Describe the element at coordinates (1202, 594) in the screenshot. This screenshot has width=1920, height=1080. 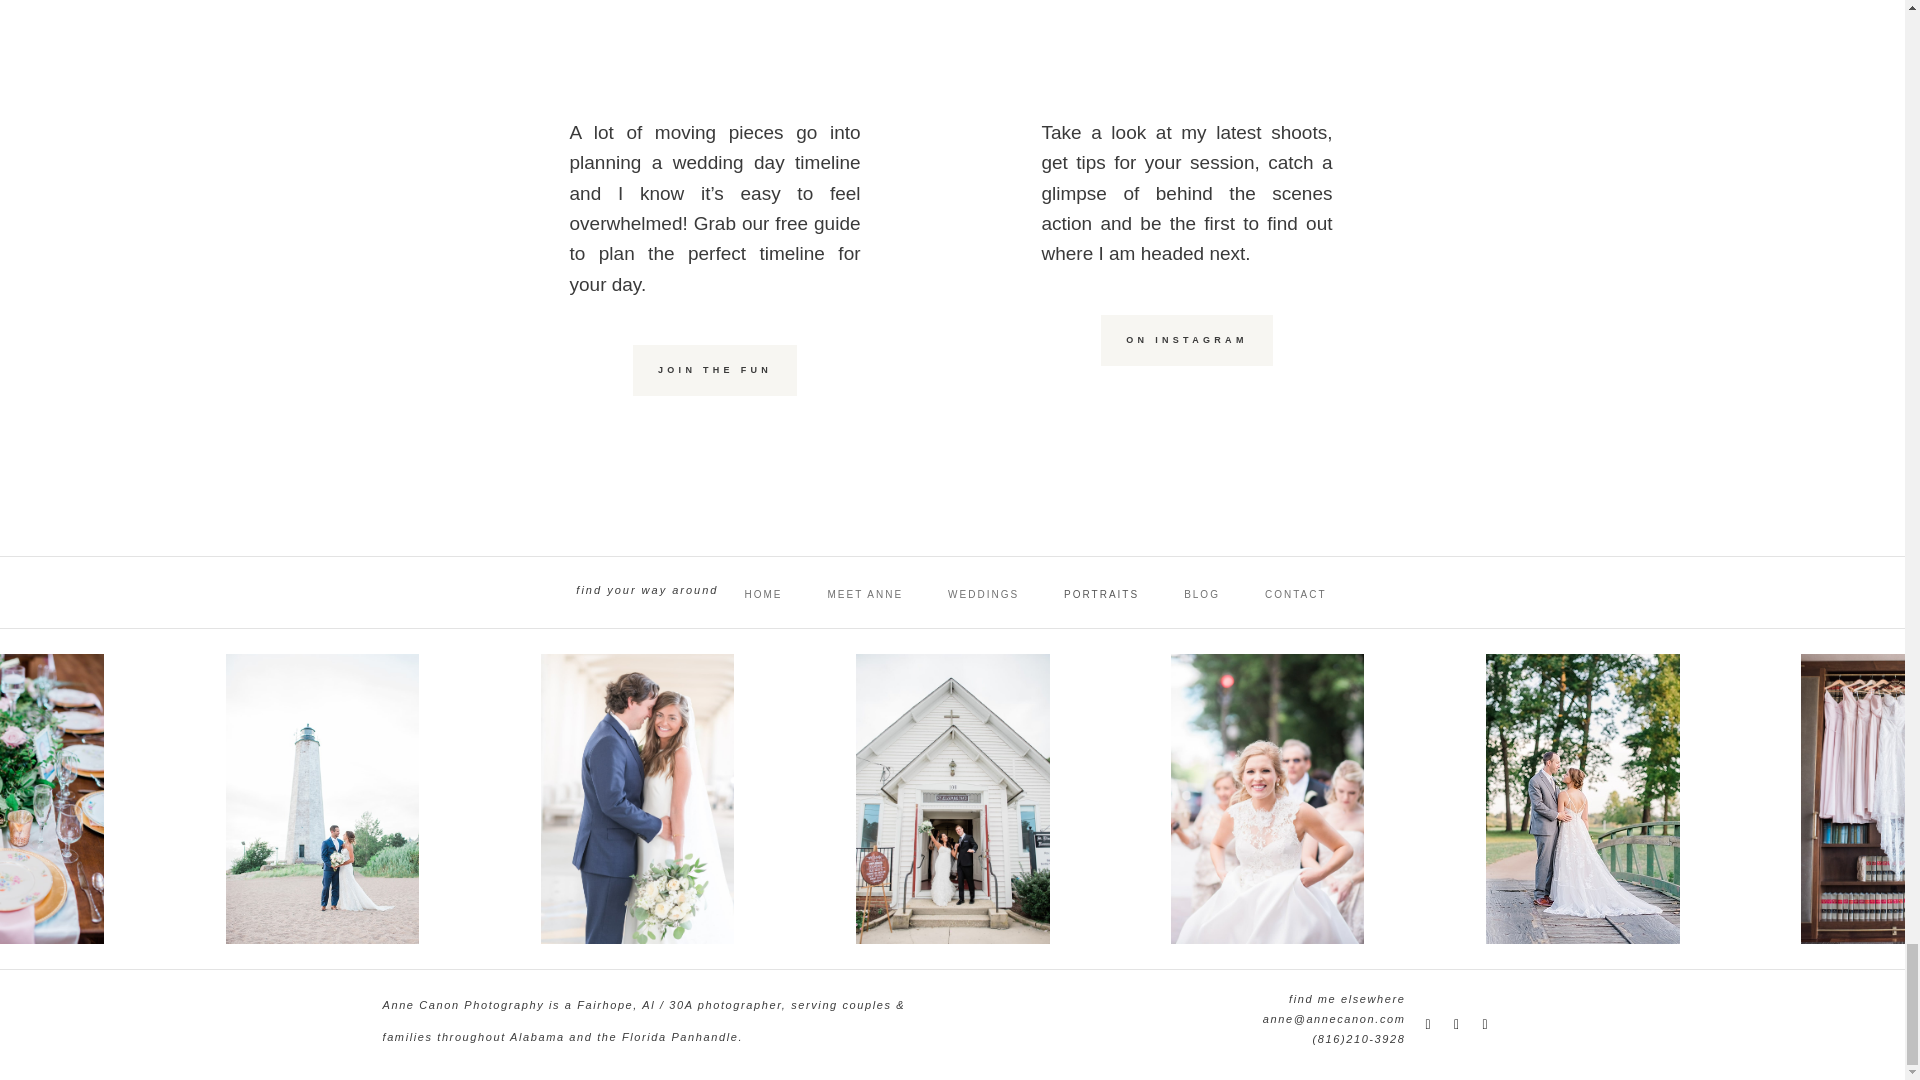
I see `BLOG` at that location.